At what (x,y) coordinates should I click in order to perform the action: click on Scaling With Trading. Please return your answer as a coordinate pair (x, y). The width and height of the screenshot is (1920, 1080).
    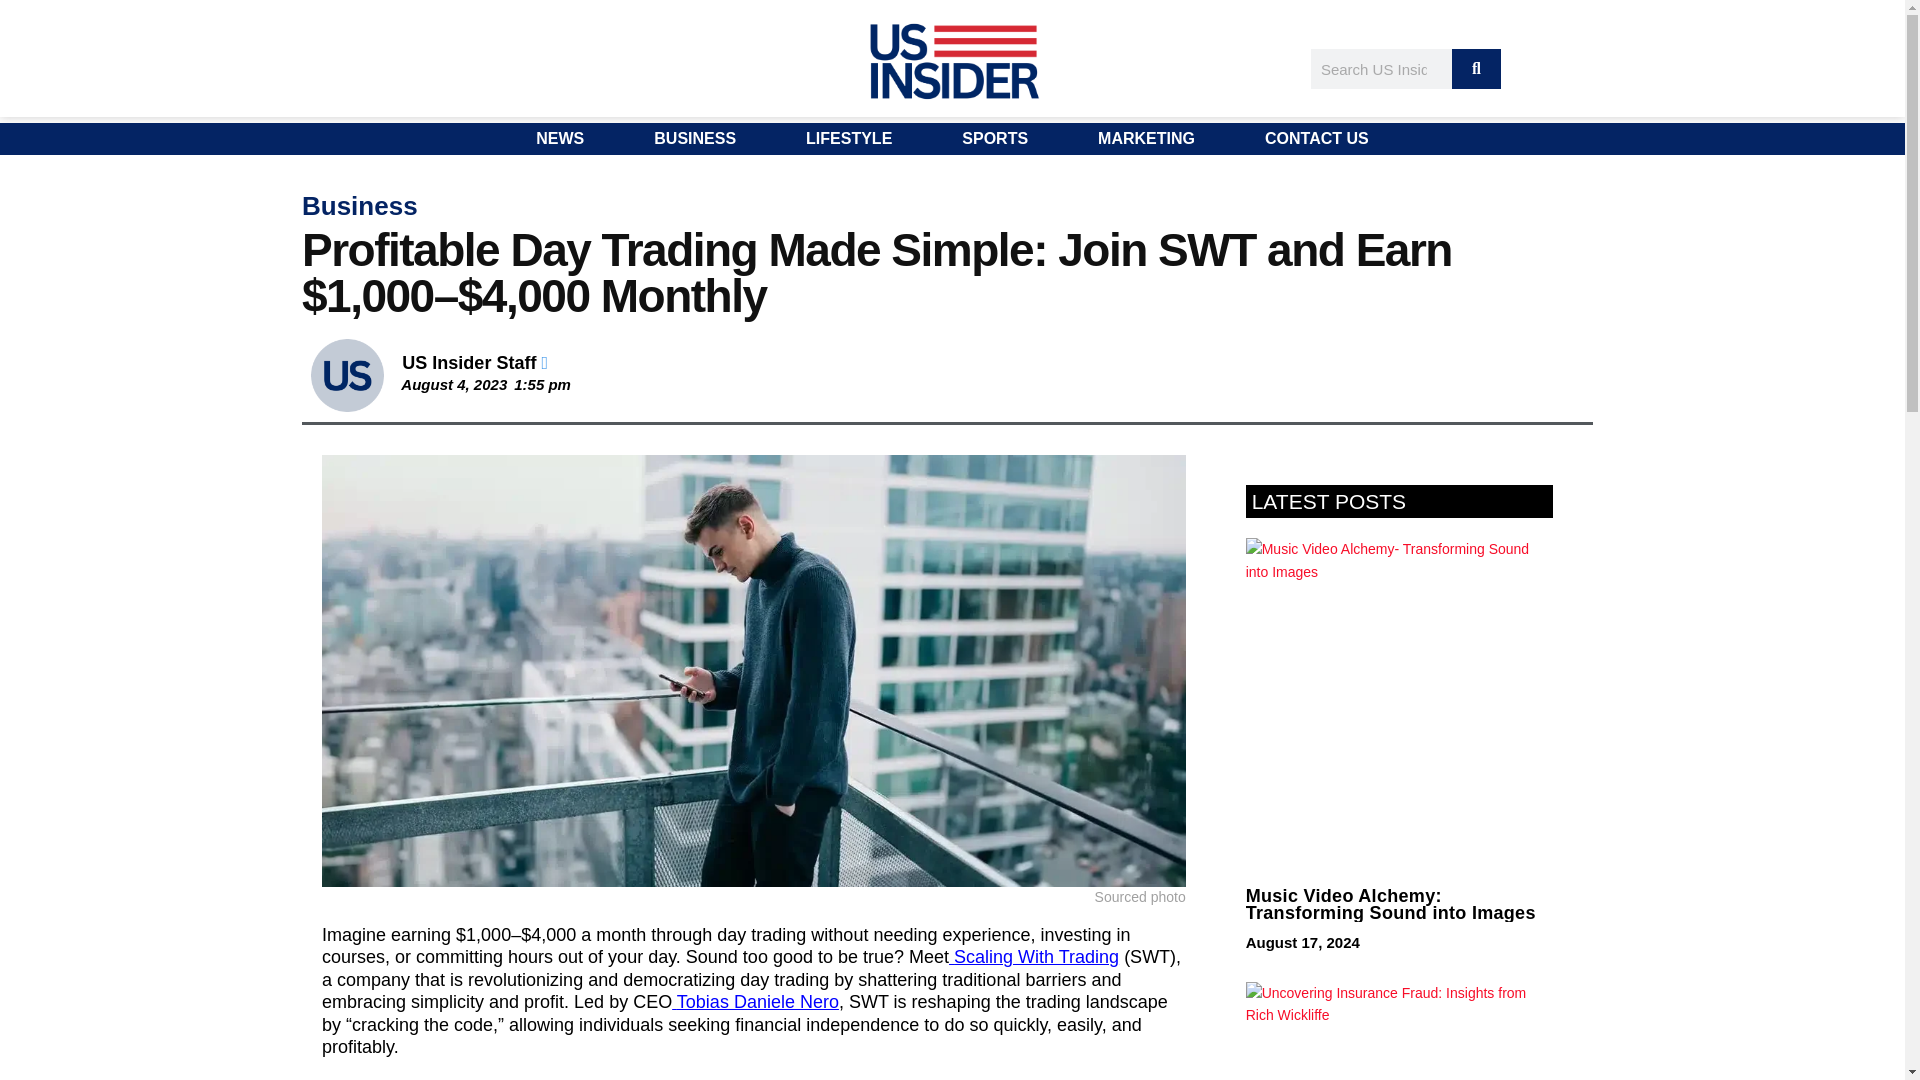
    Looking at the image, I should click on (1034, 956).